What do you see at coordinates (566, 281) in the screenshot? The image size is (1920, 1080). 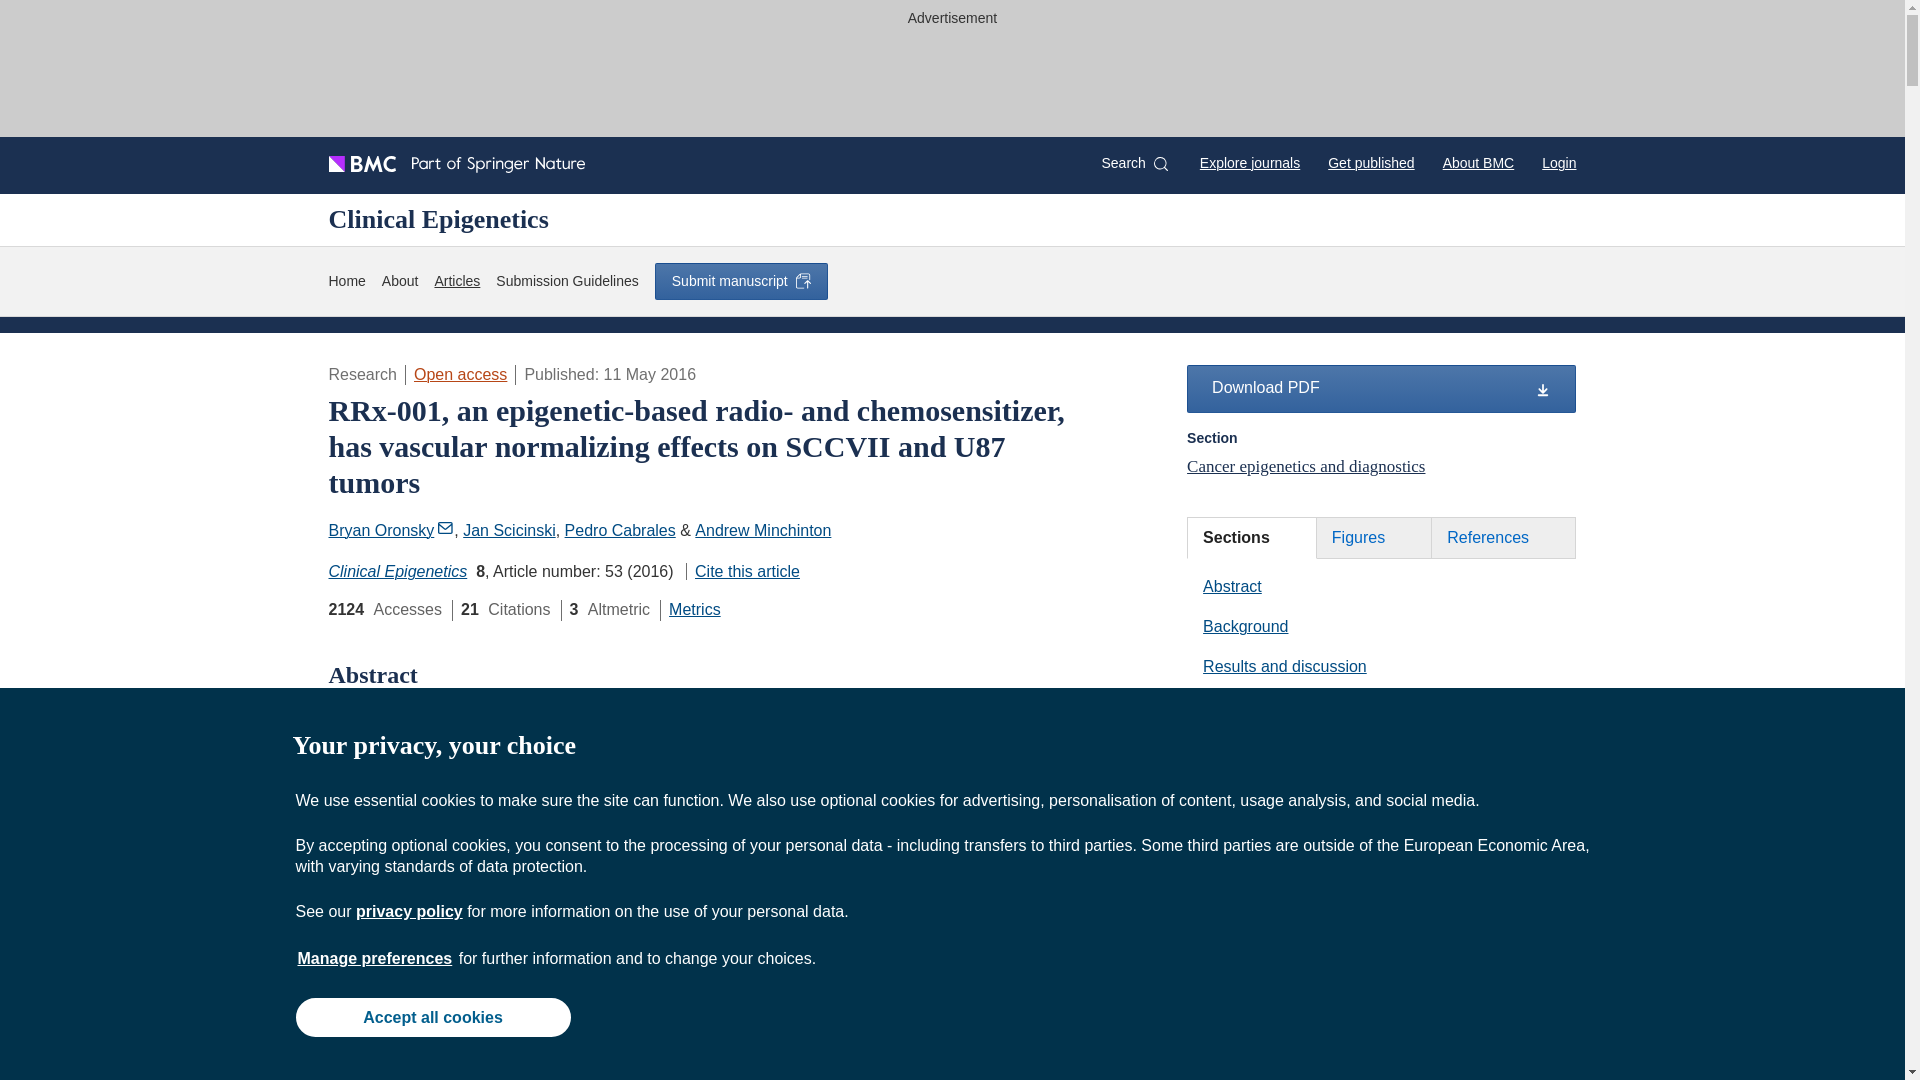 I see `Submission Guidelines` at bounding box center [566, 281].